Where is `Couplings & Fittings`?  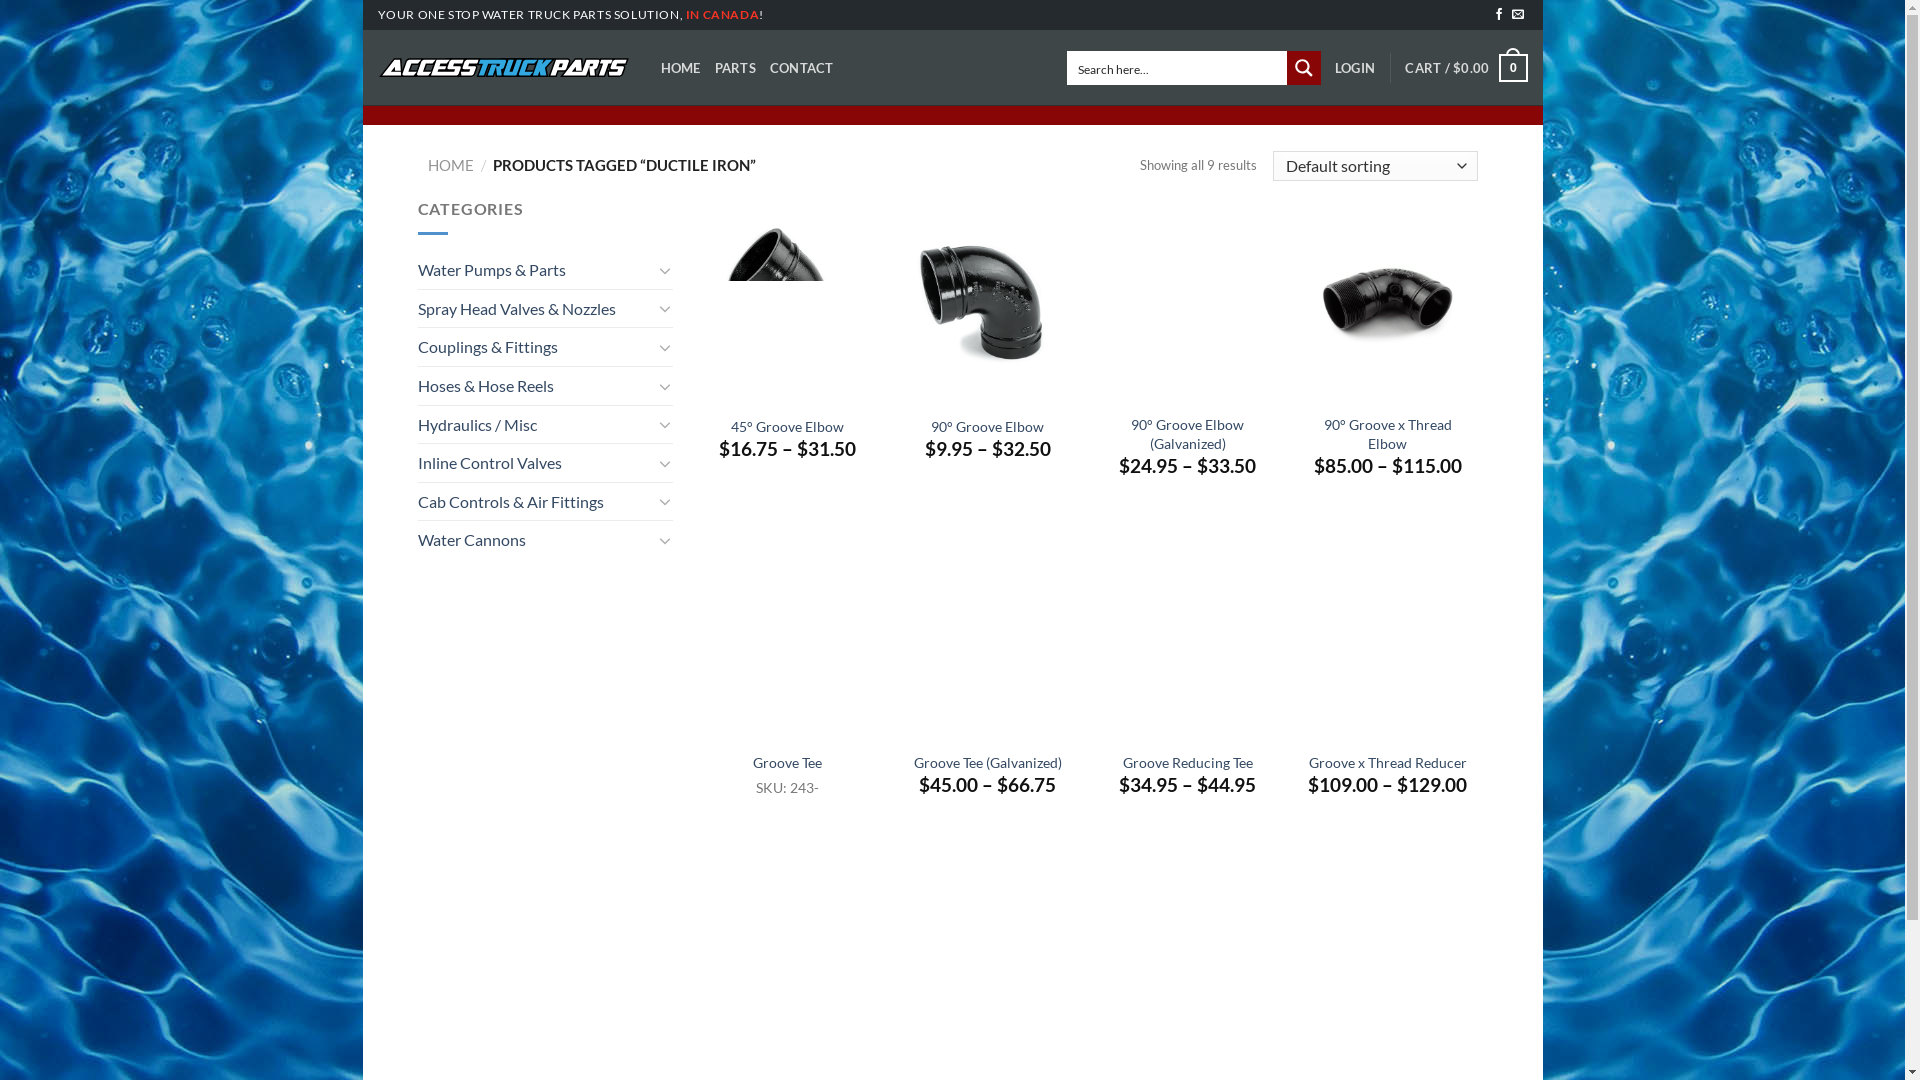 Couplings & Fittings is located at coordinates (535, 347).